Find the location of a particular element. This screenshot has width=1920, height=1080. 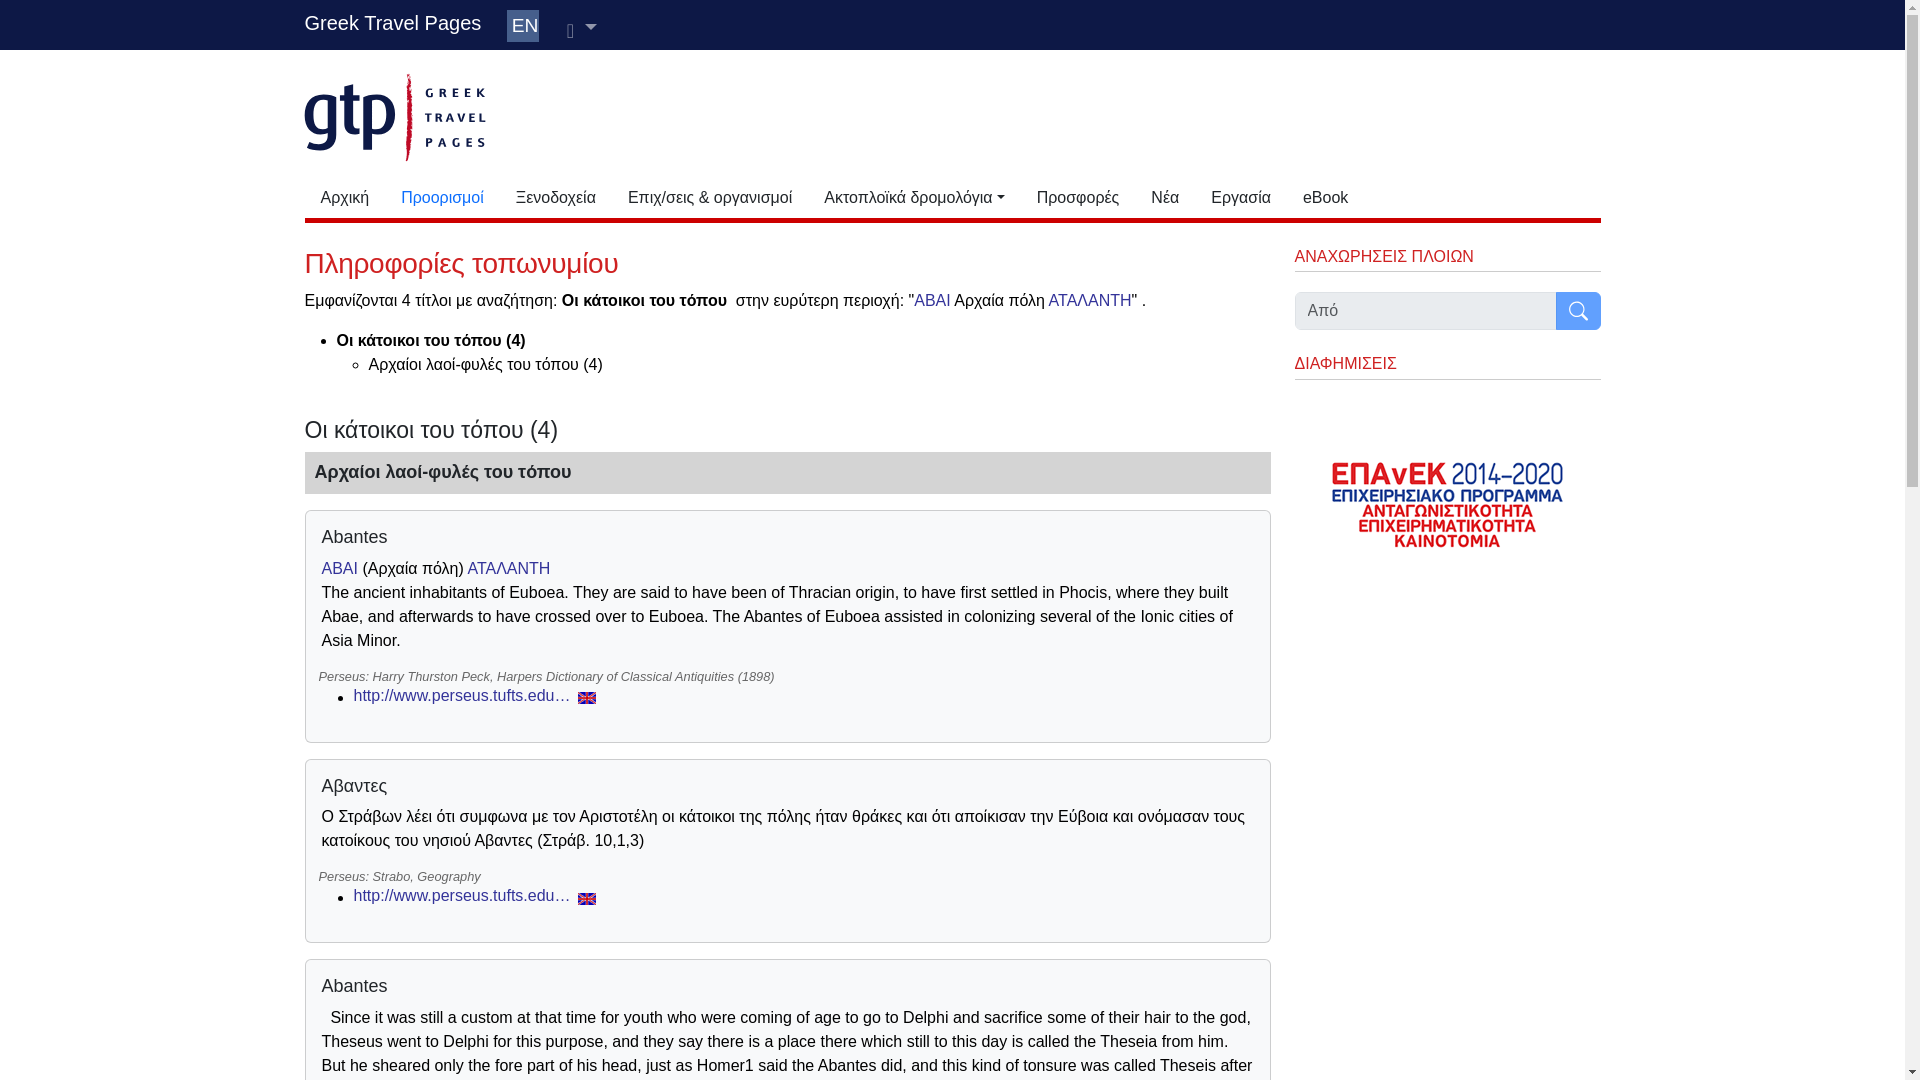

EN is located at coordinates (522, 26).